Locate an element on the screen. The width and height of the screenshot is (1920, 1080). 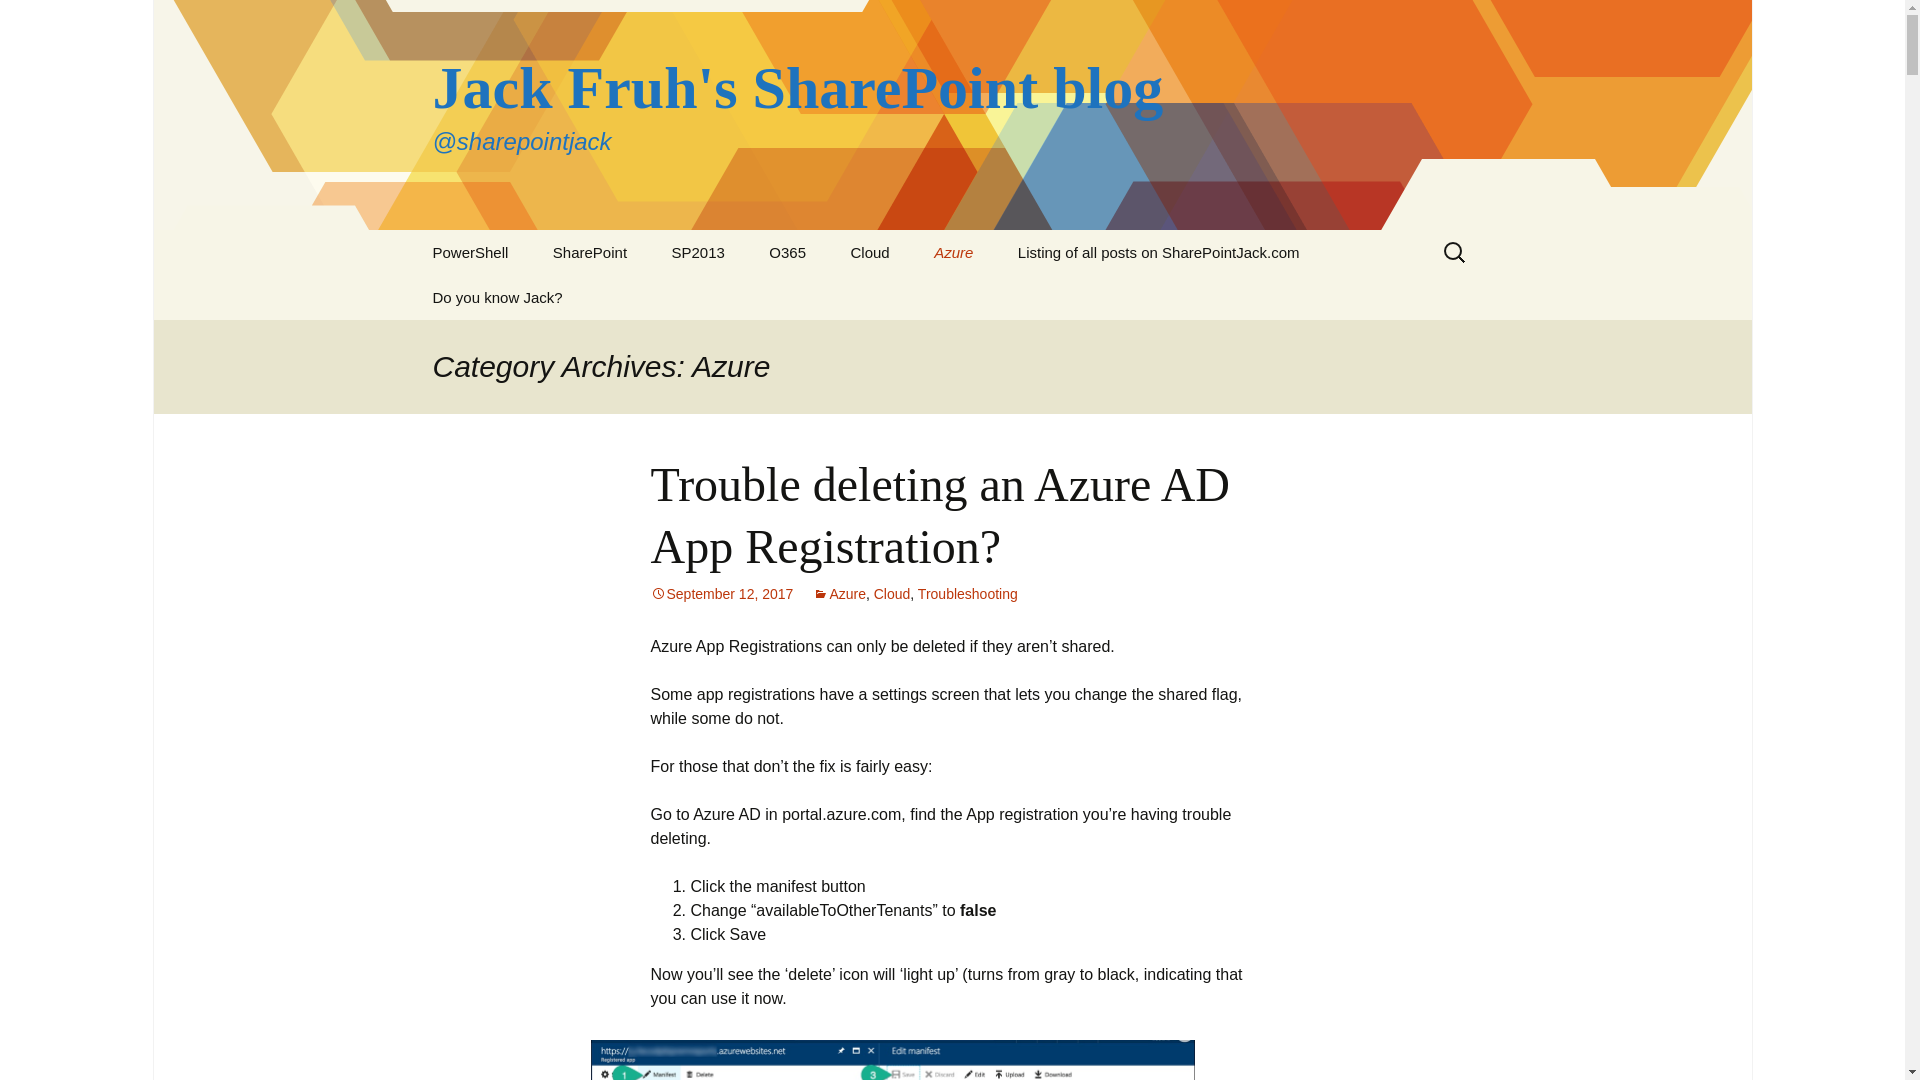
September 12, 2017 is located at coordinates (721, 594).